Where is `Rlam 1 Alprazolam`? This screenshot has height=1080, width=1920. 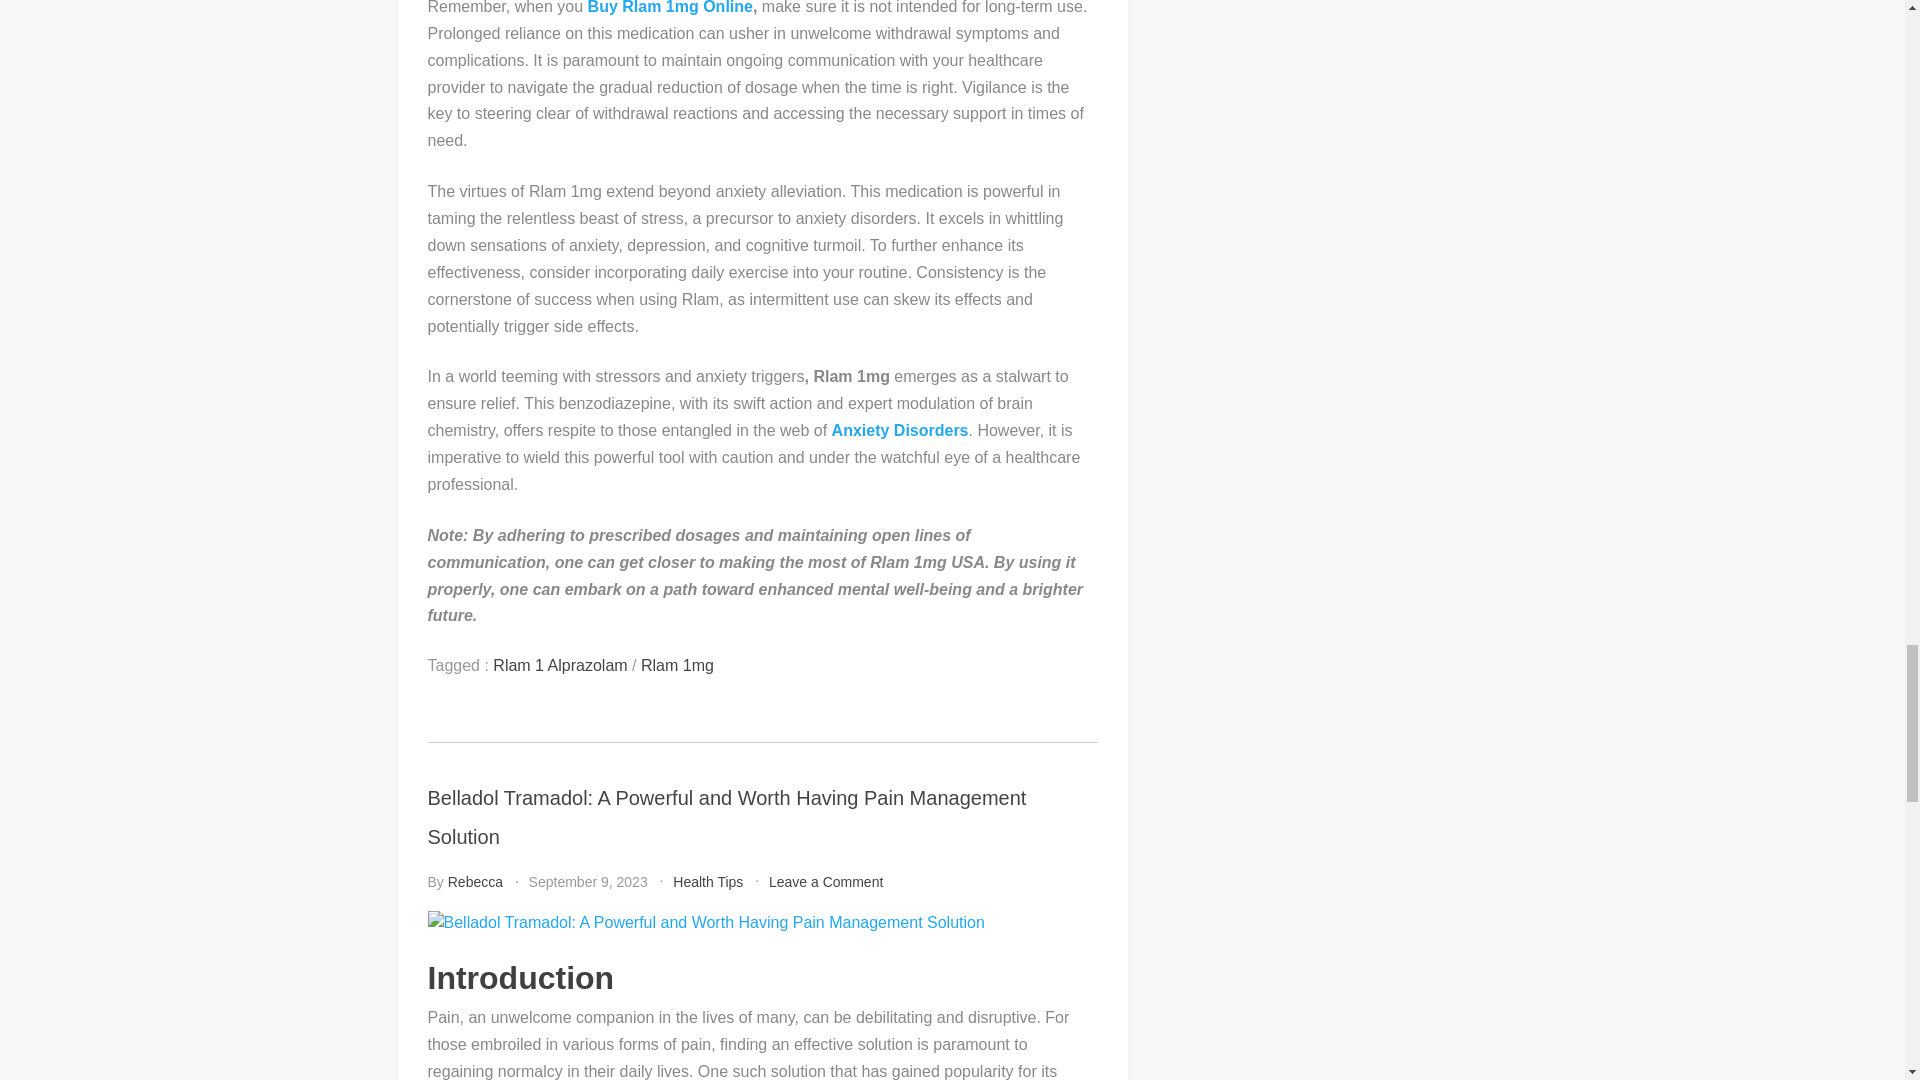
Rlam 1 Alprazolam is located at coordinates (560, 664).